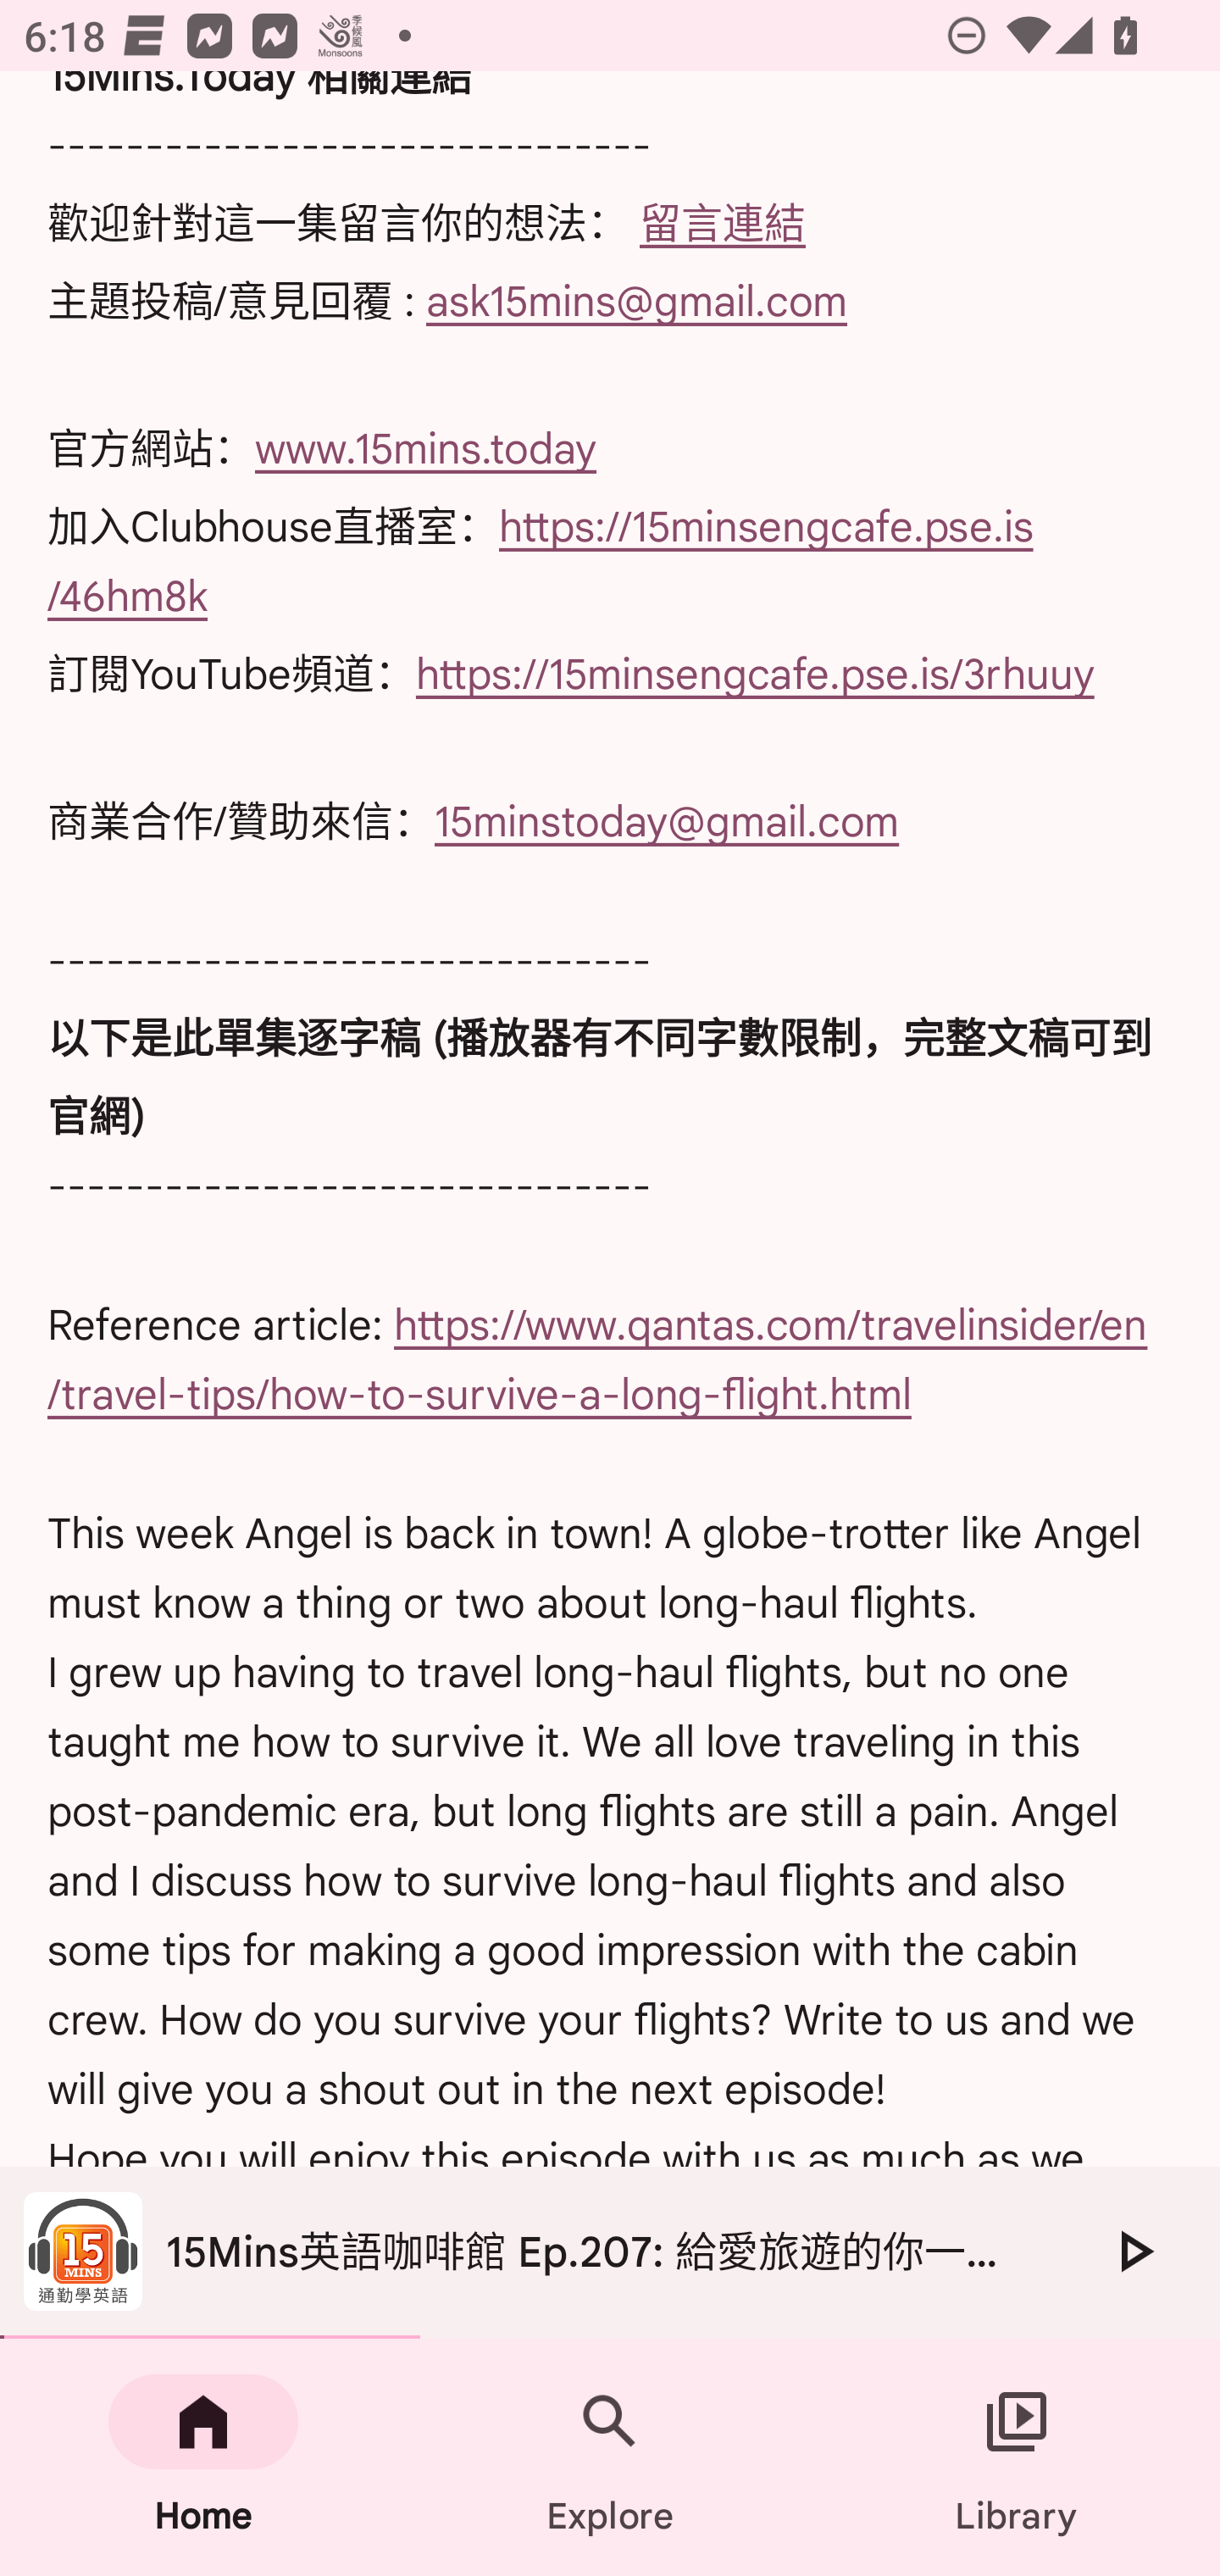 The image size is (1220, 2576). Describe the element at coordinates (1017, 2457) in the screenshot. I see `Library` at that location.